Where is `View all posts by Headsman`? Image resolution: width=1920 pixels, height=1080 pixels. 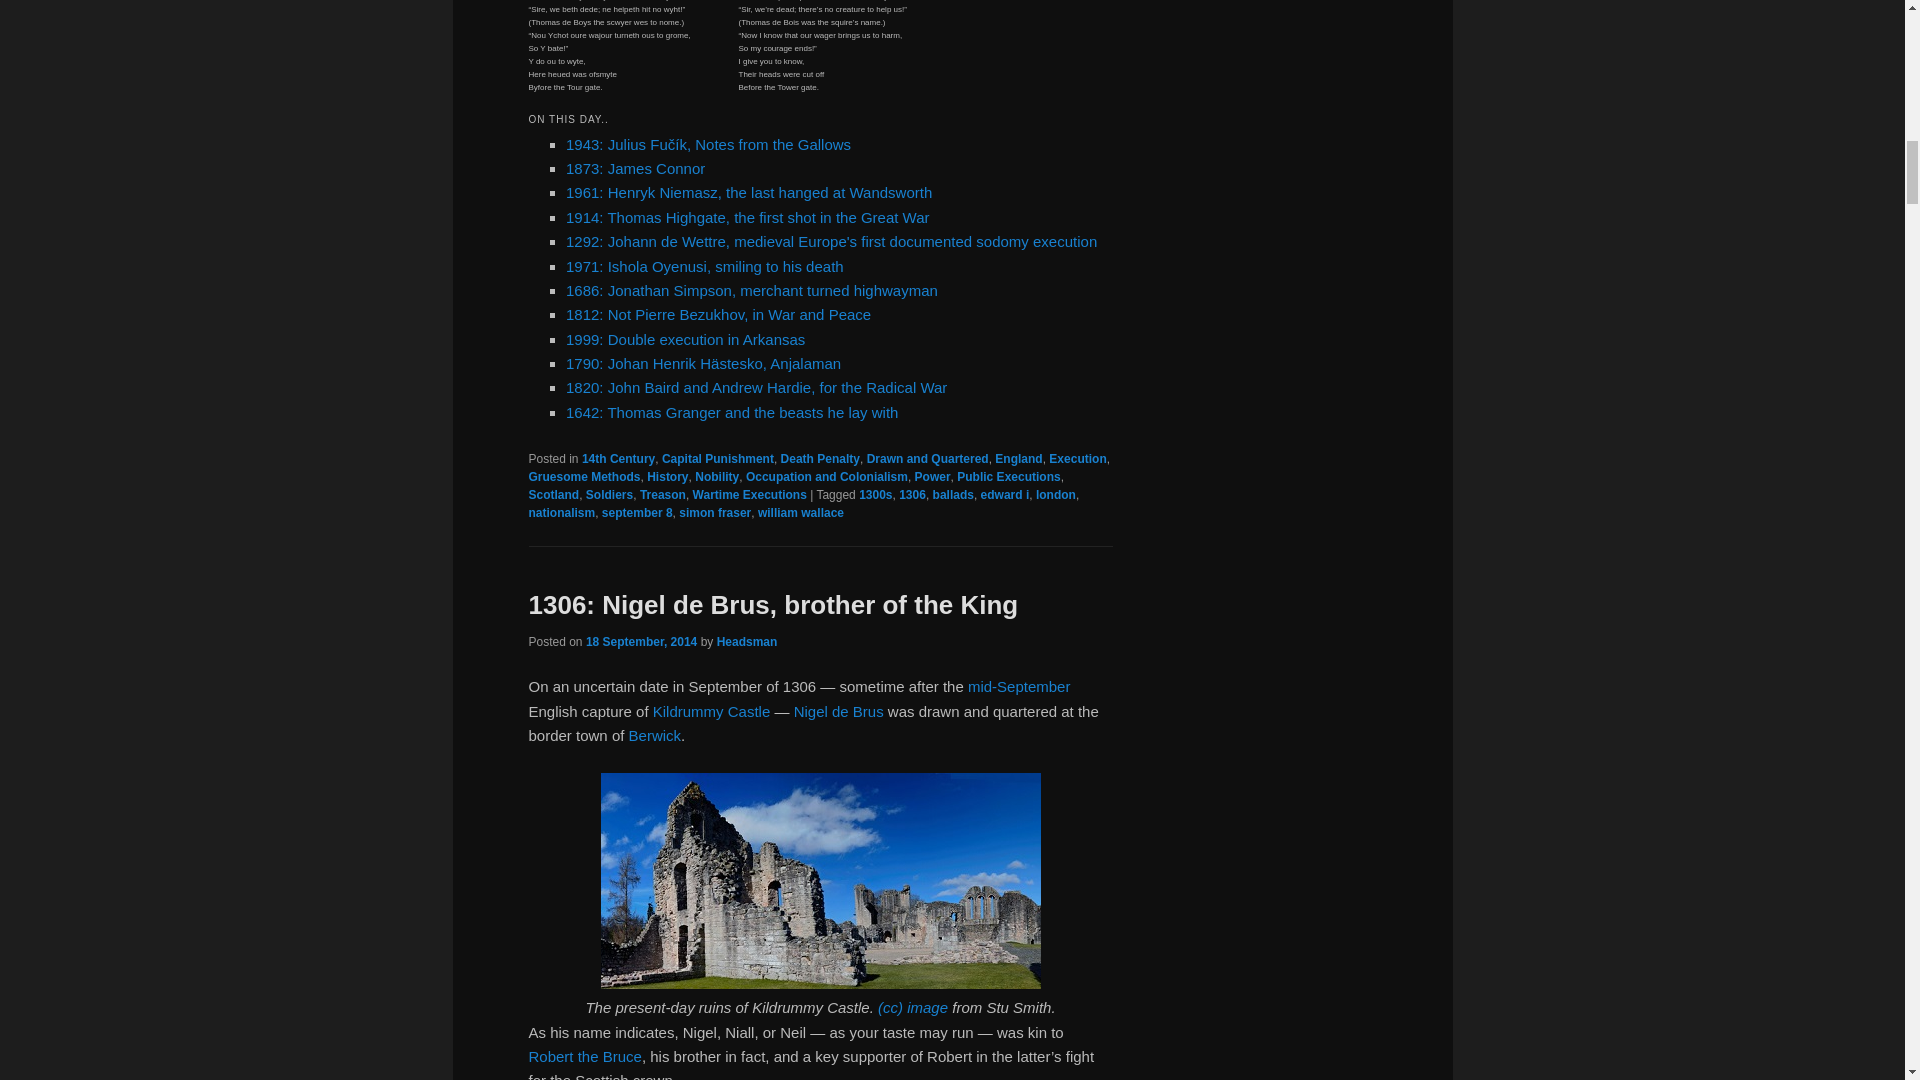 View all posts by Headsman is located at coordinates (746, 642).